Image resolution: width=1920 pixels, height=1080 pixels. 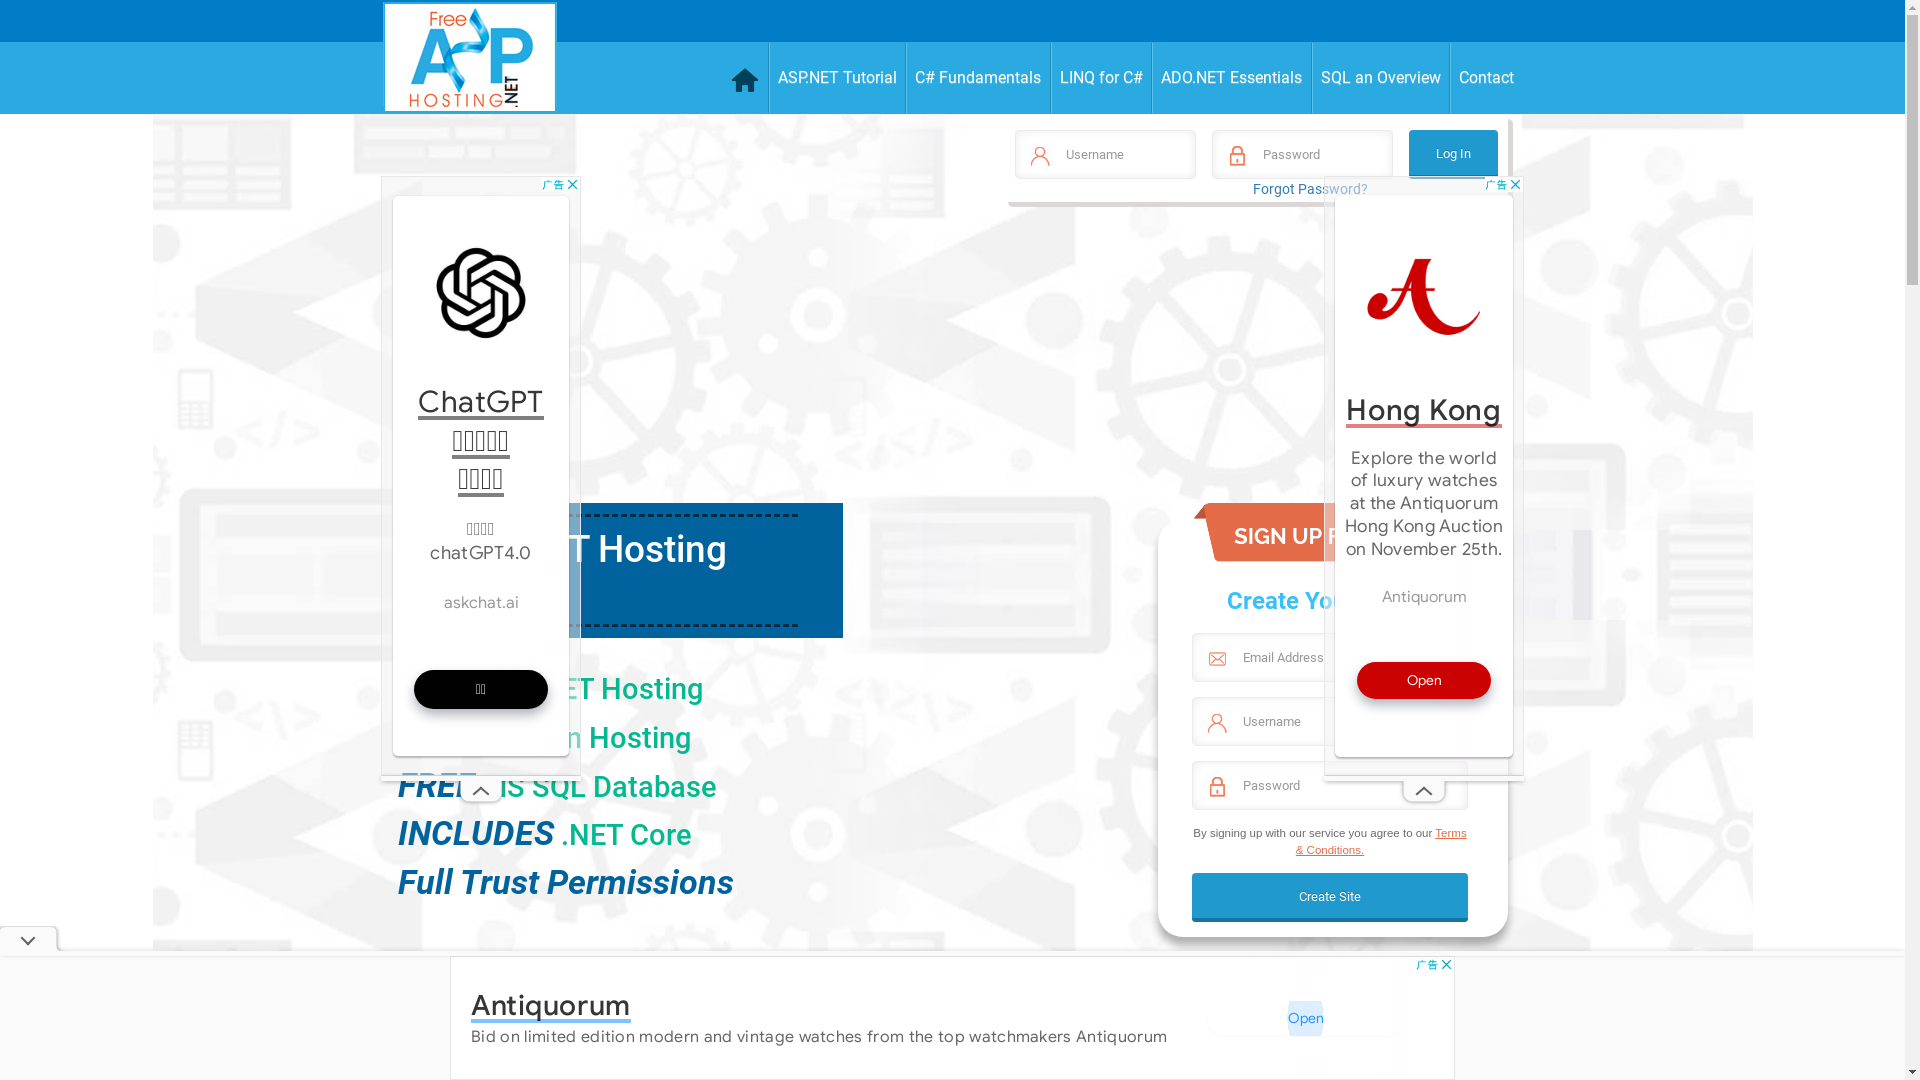 What do you see at coordinates (1382, 841) in the screenshot?
I see `Terms & Conditions.` at bounding box center [1382, 841].